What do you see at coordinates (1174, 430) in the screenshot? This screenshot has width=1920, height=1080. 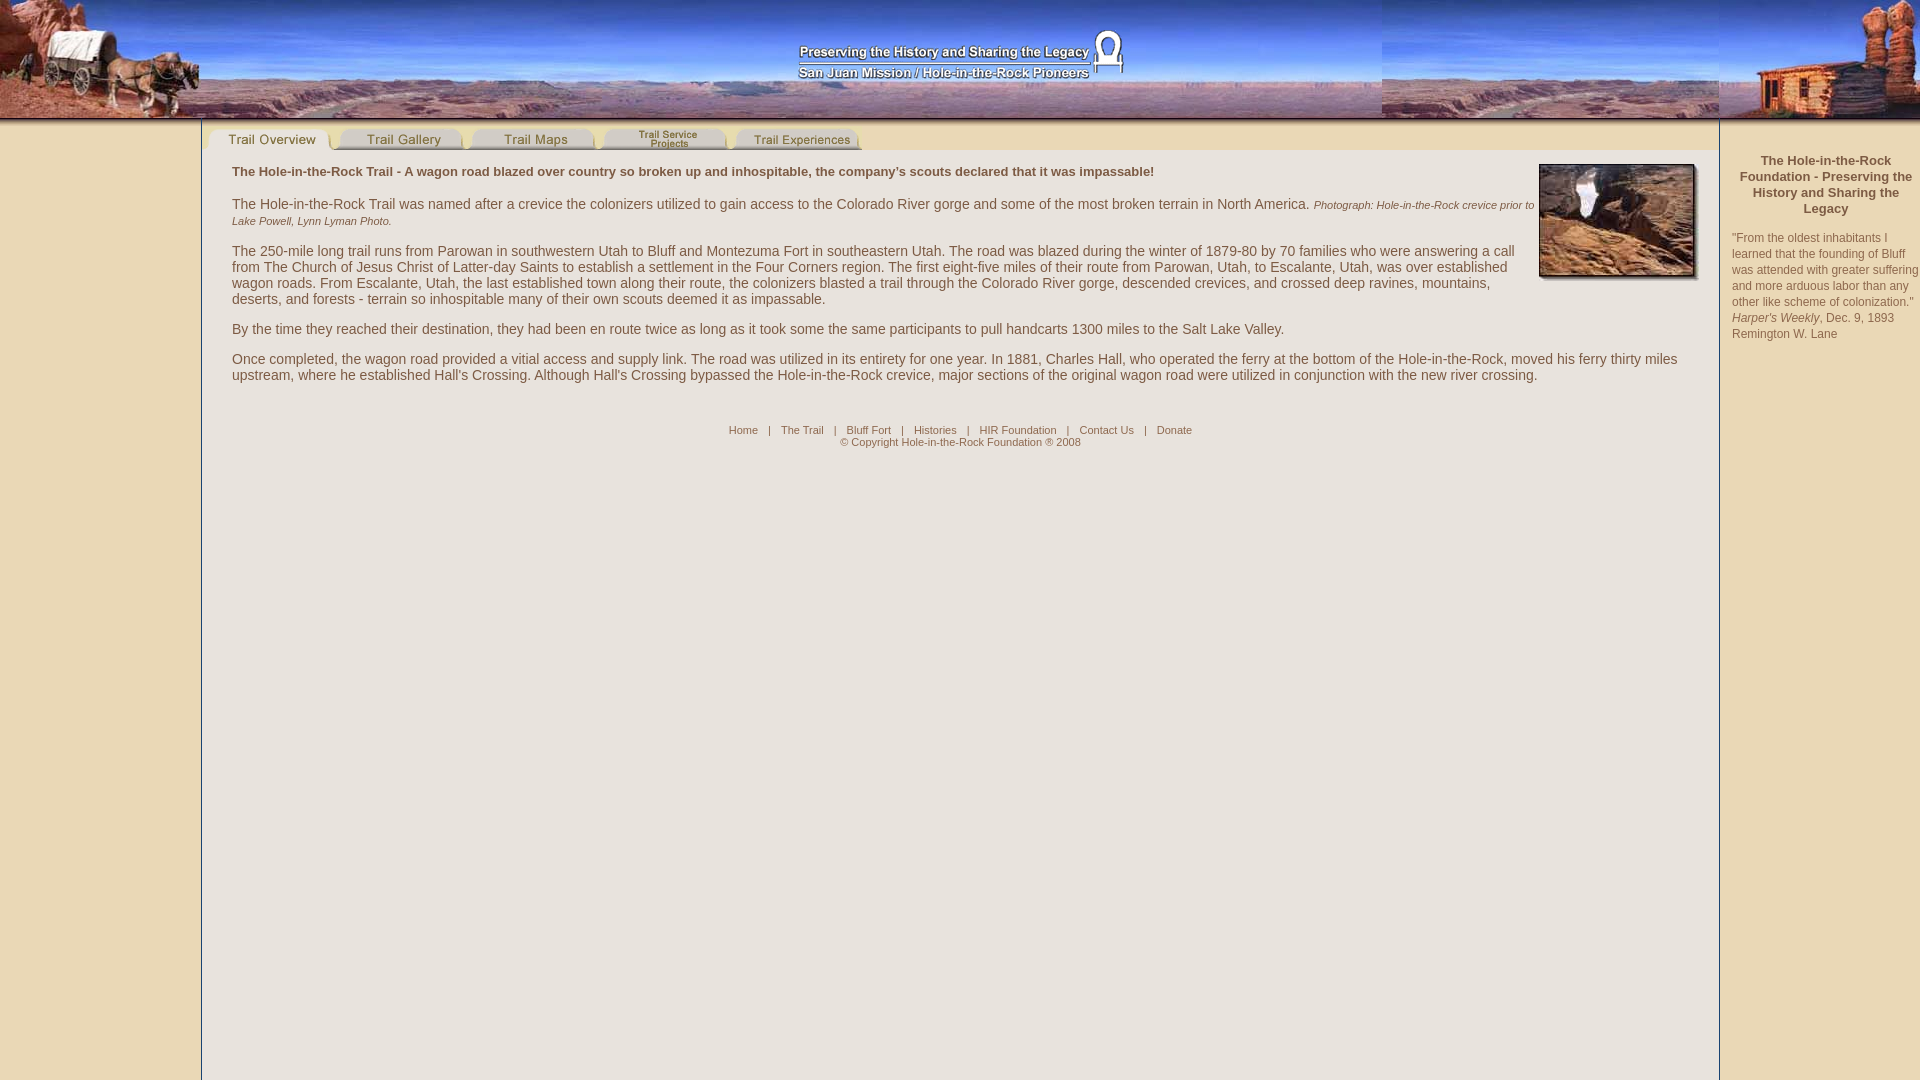 I see `Donate` at bounding box center [1174, 430].